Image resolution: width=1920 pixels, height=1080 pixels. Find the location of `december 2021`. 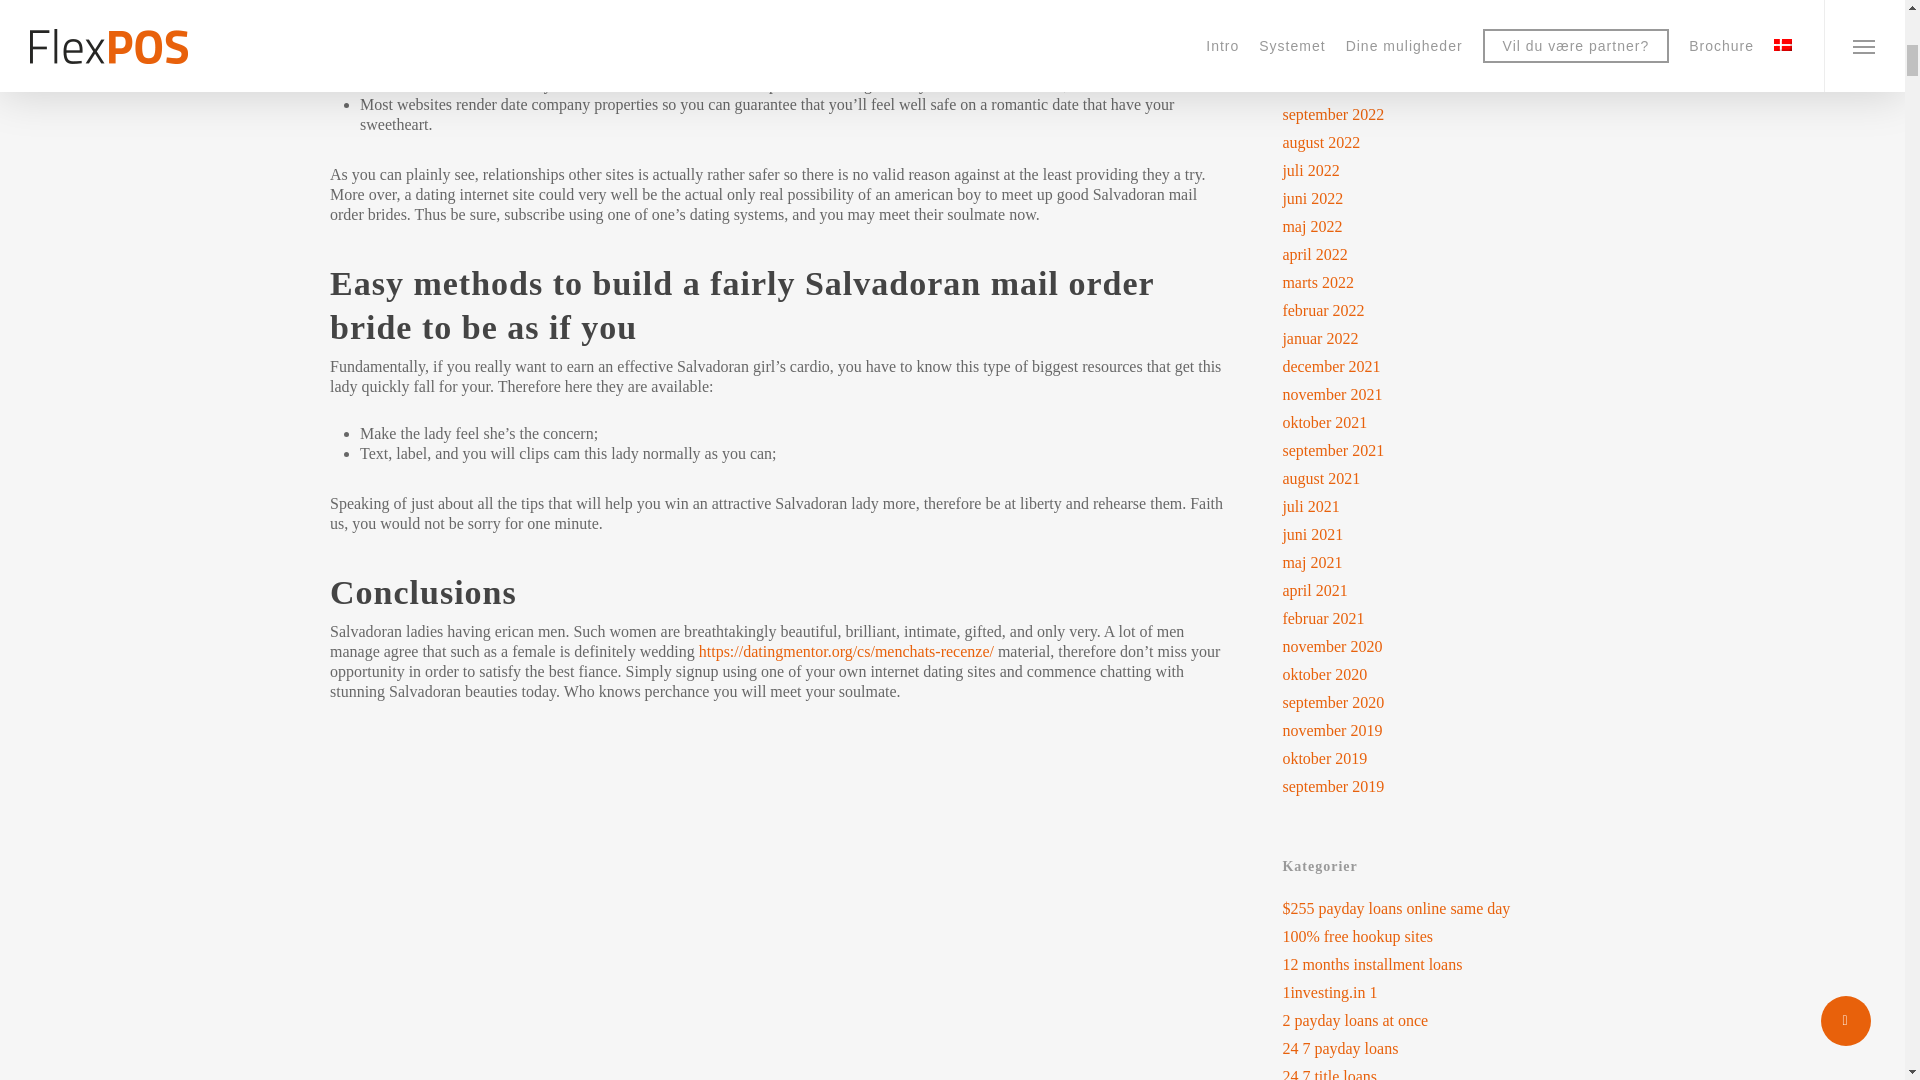

december 2021 is located at coordinates (1428, 366).